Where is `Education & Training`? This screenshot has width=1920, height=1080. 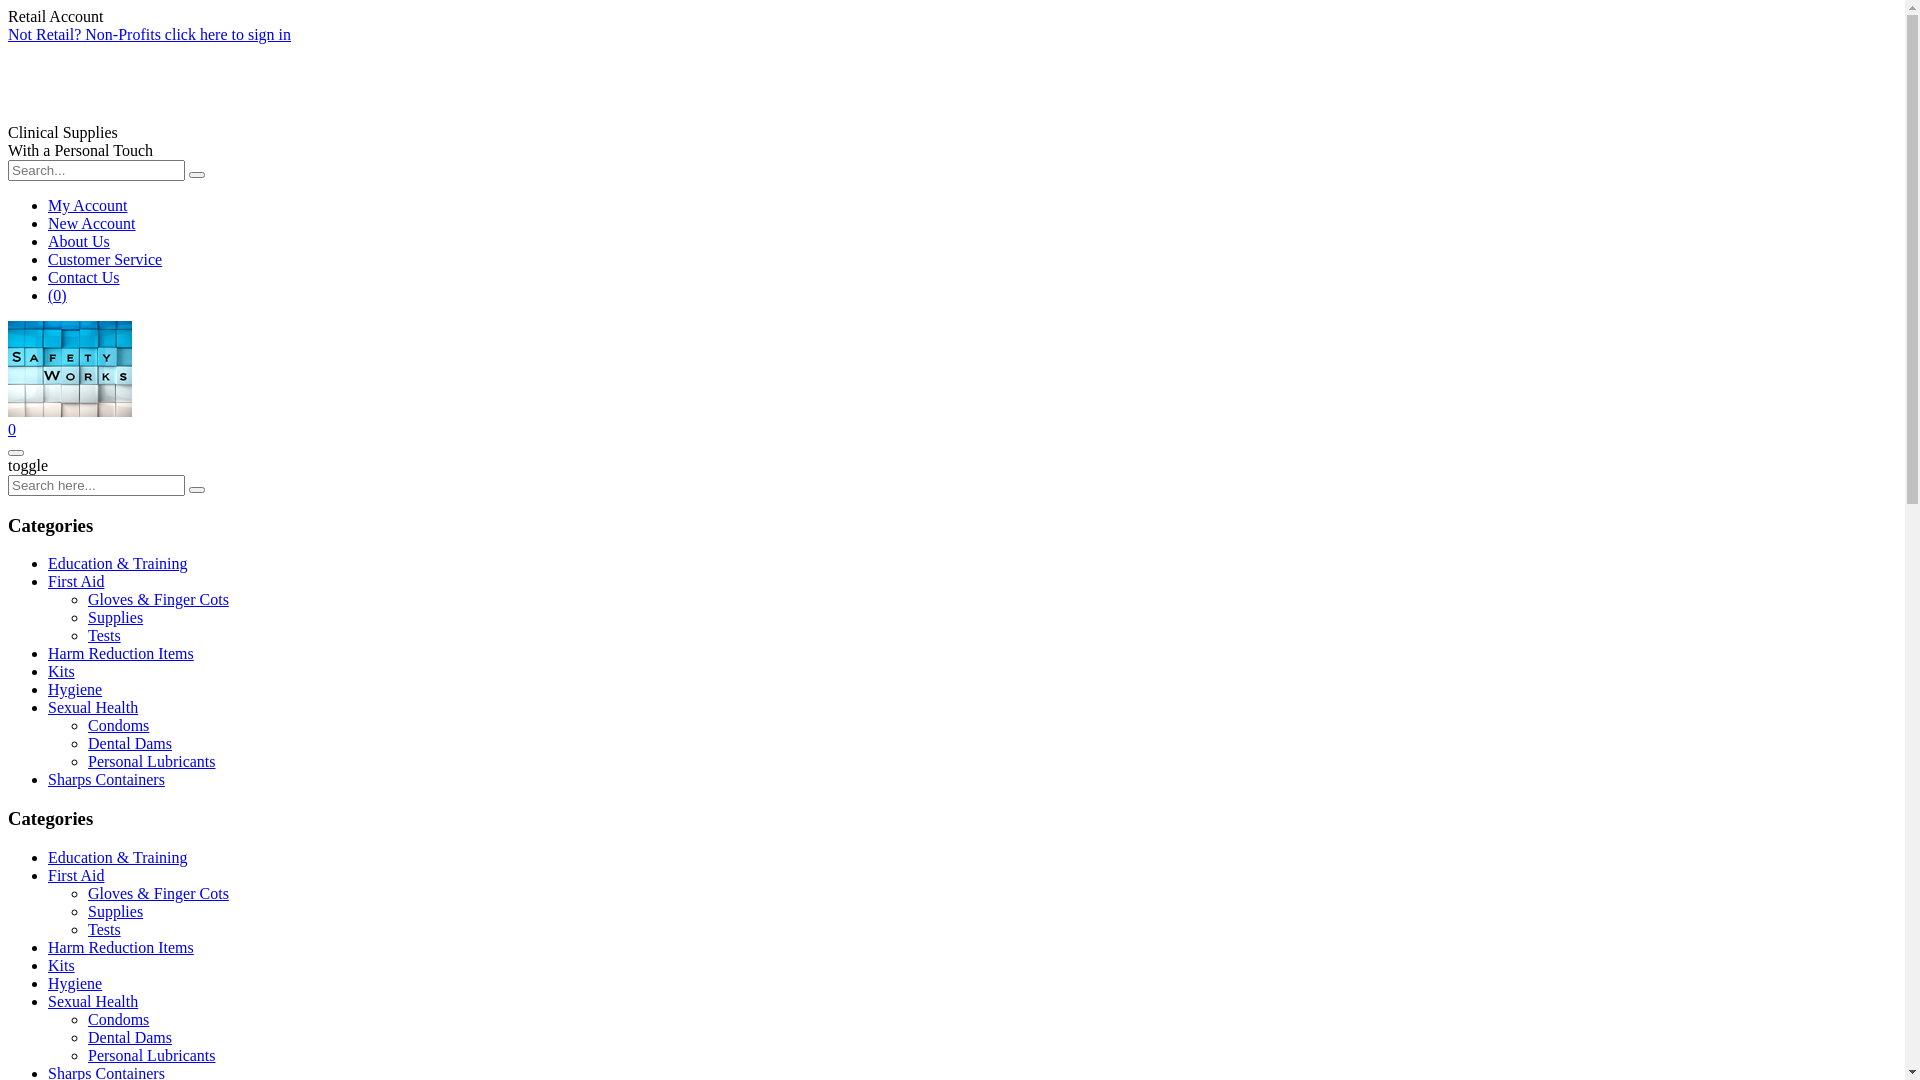
Education & Training is located at coordinates (118, 564).